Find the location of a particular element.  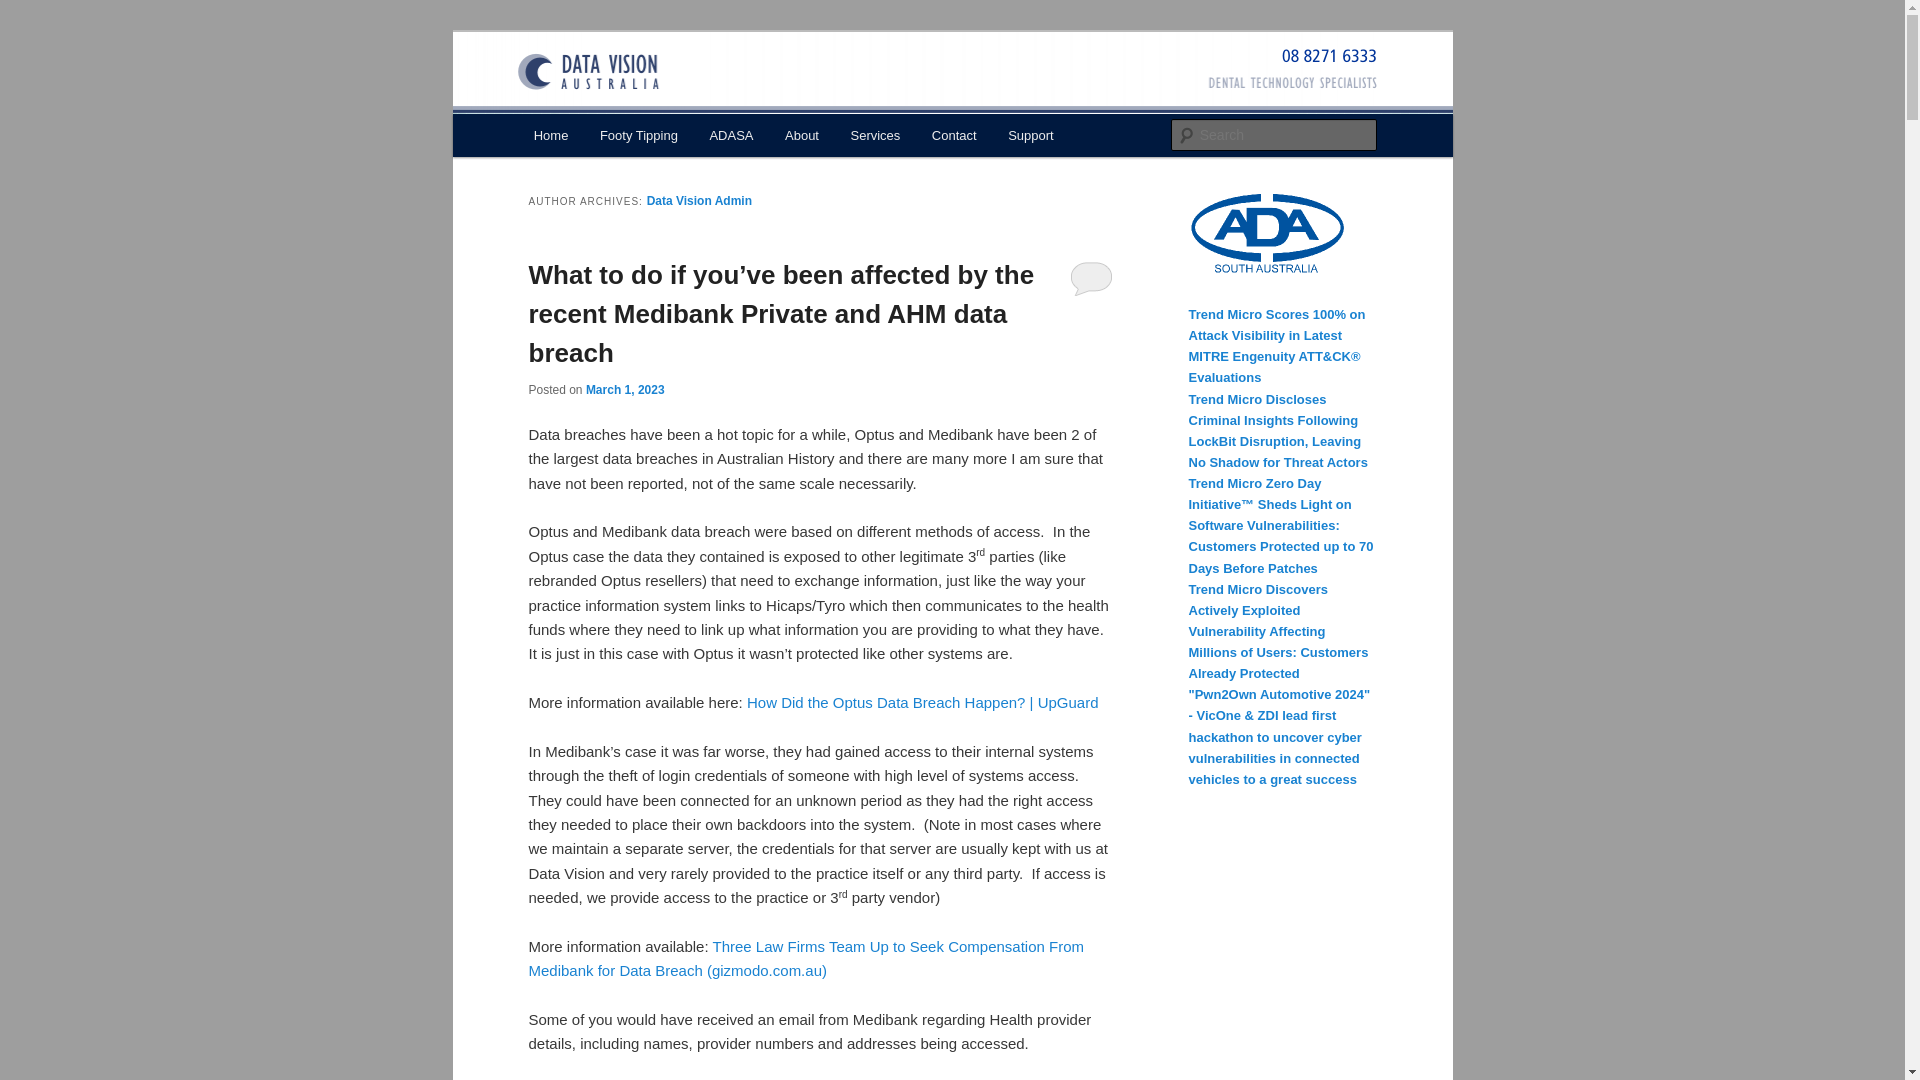

Footy Tipping is located at coordinates (638, 135).